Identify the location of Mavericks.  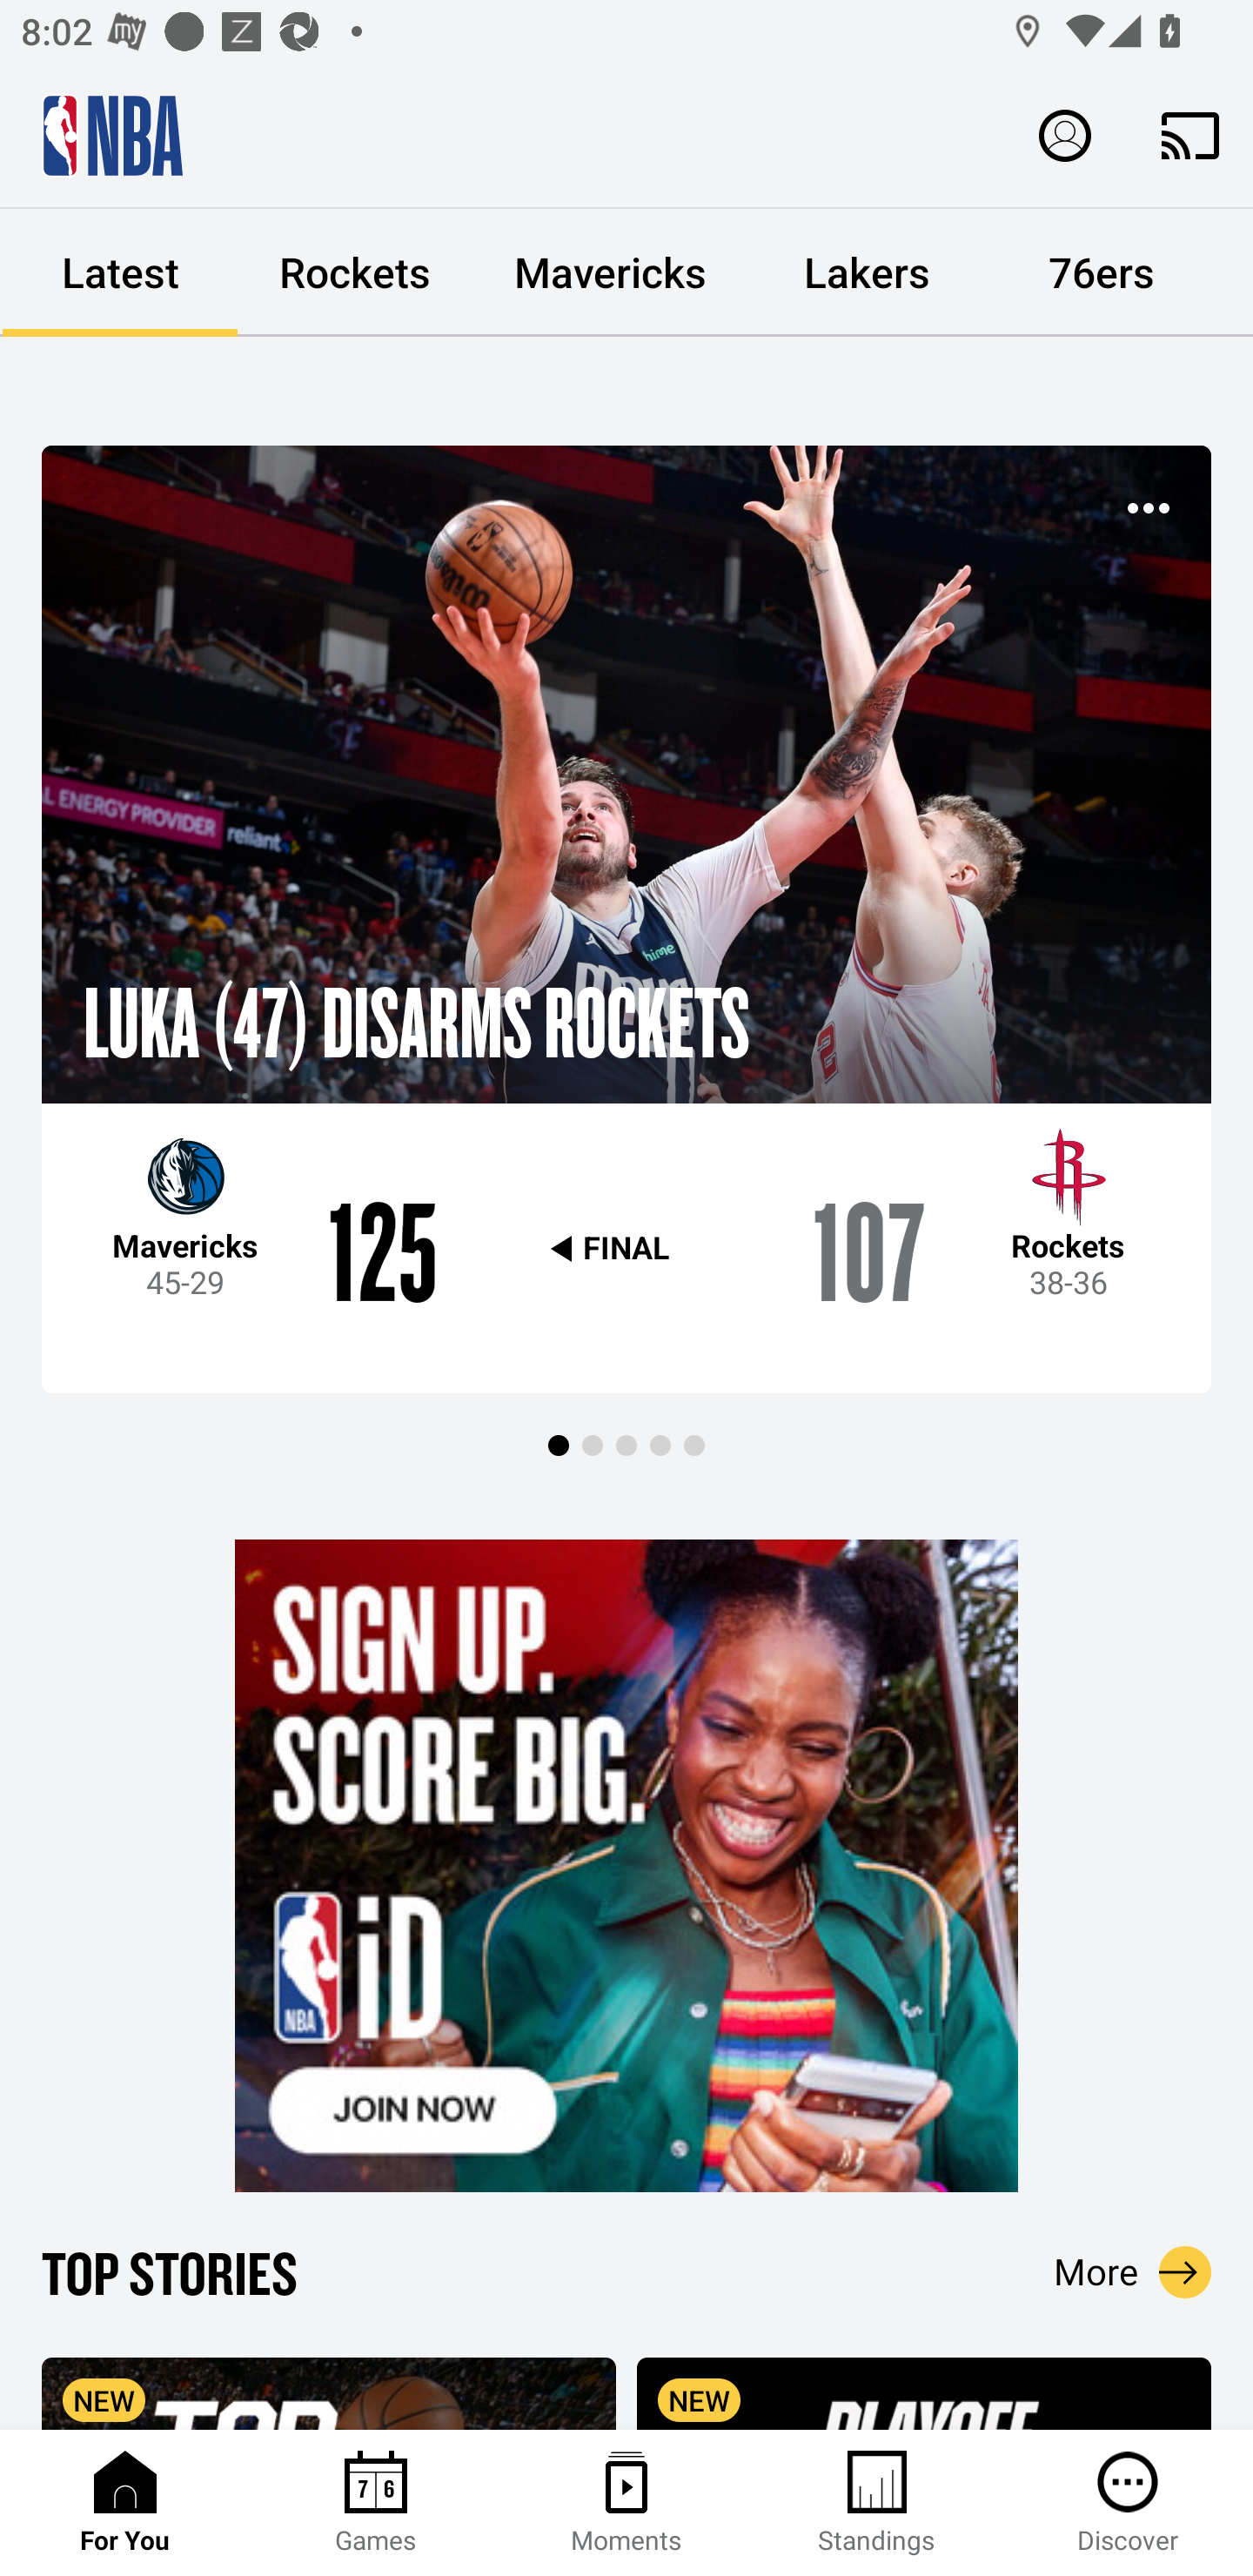
(611, 273).